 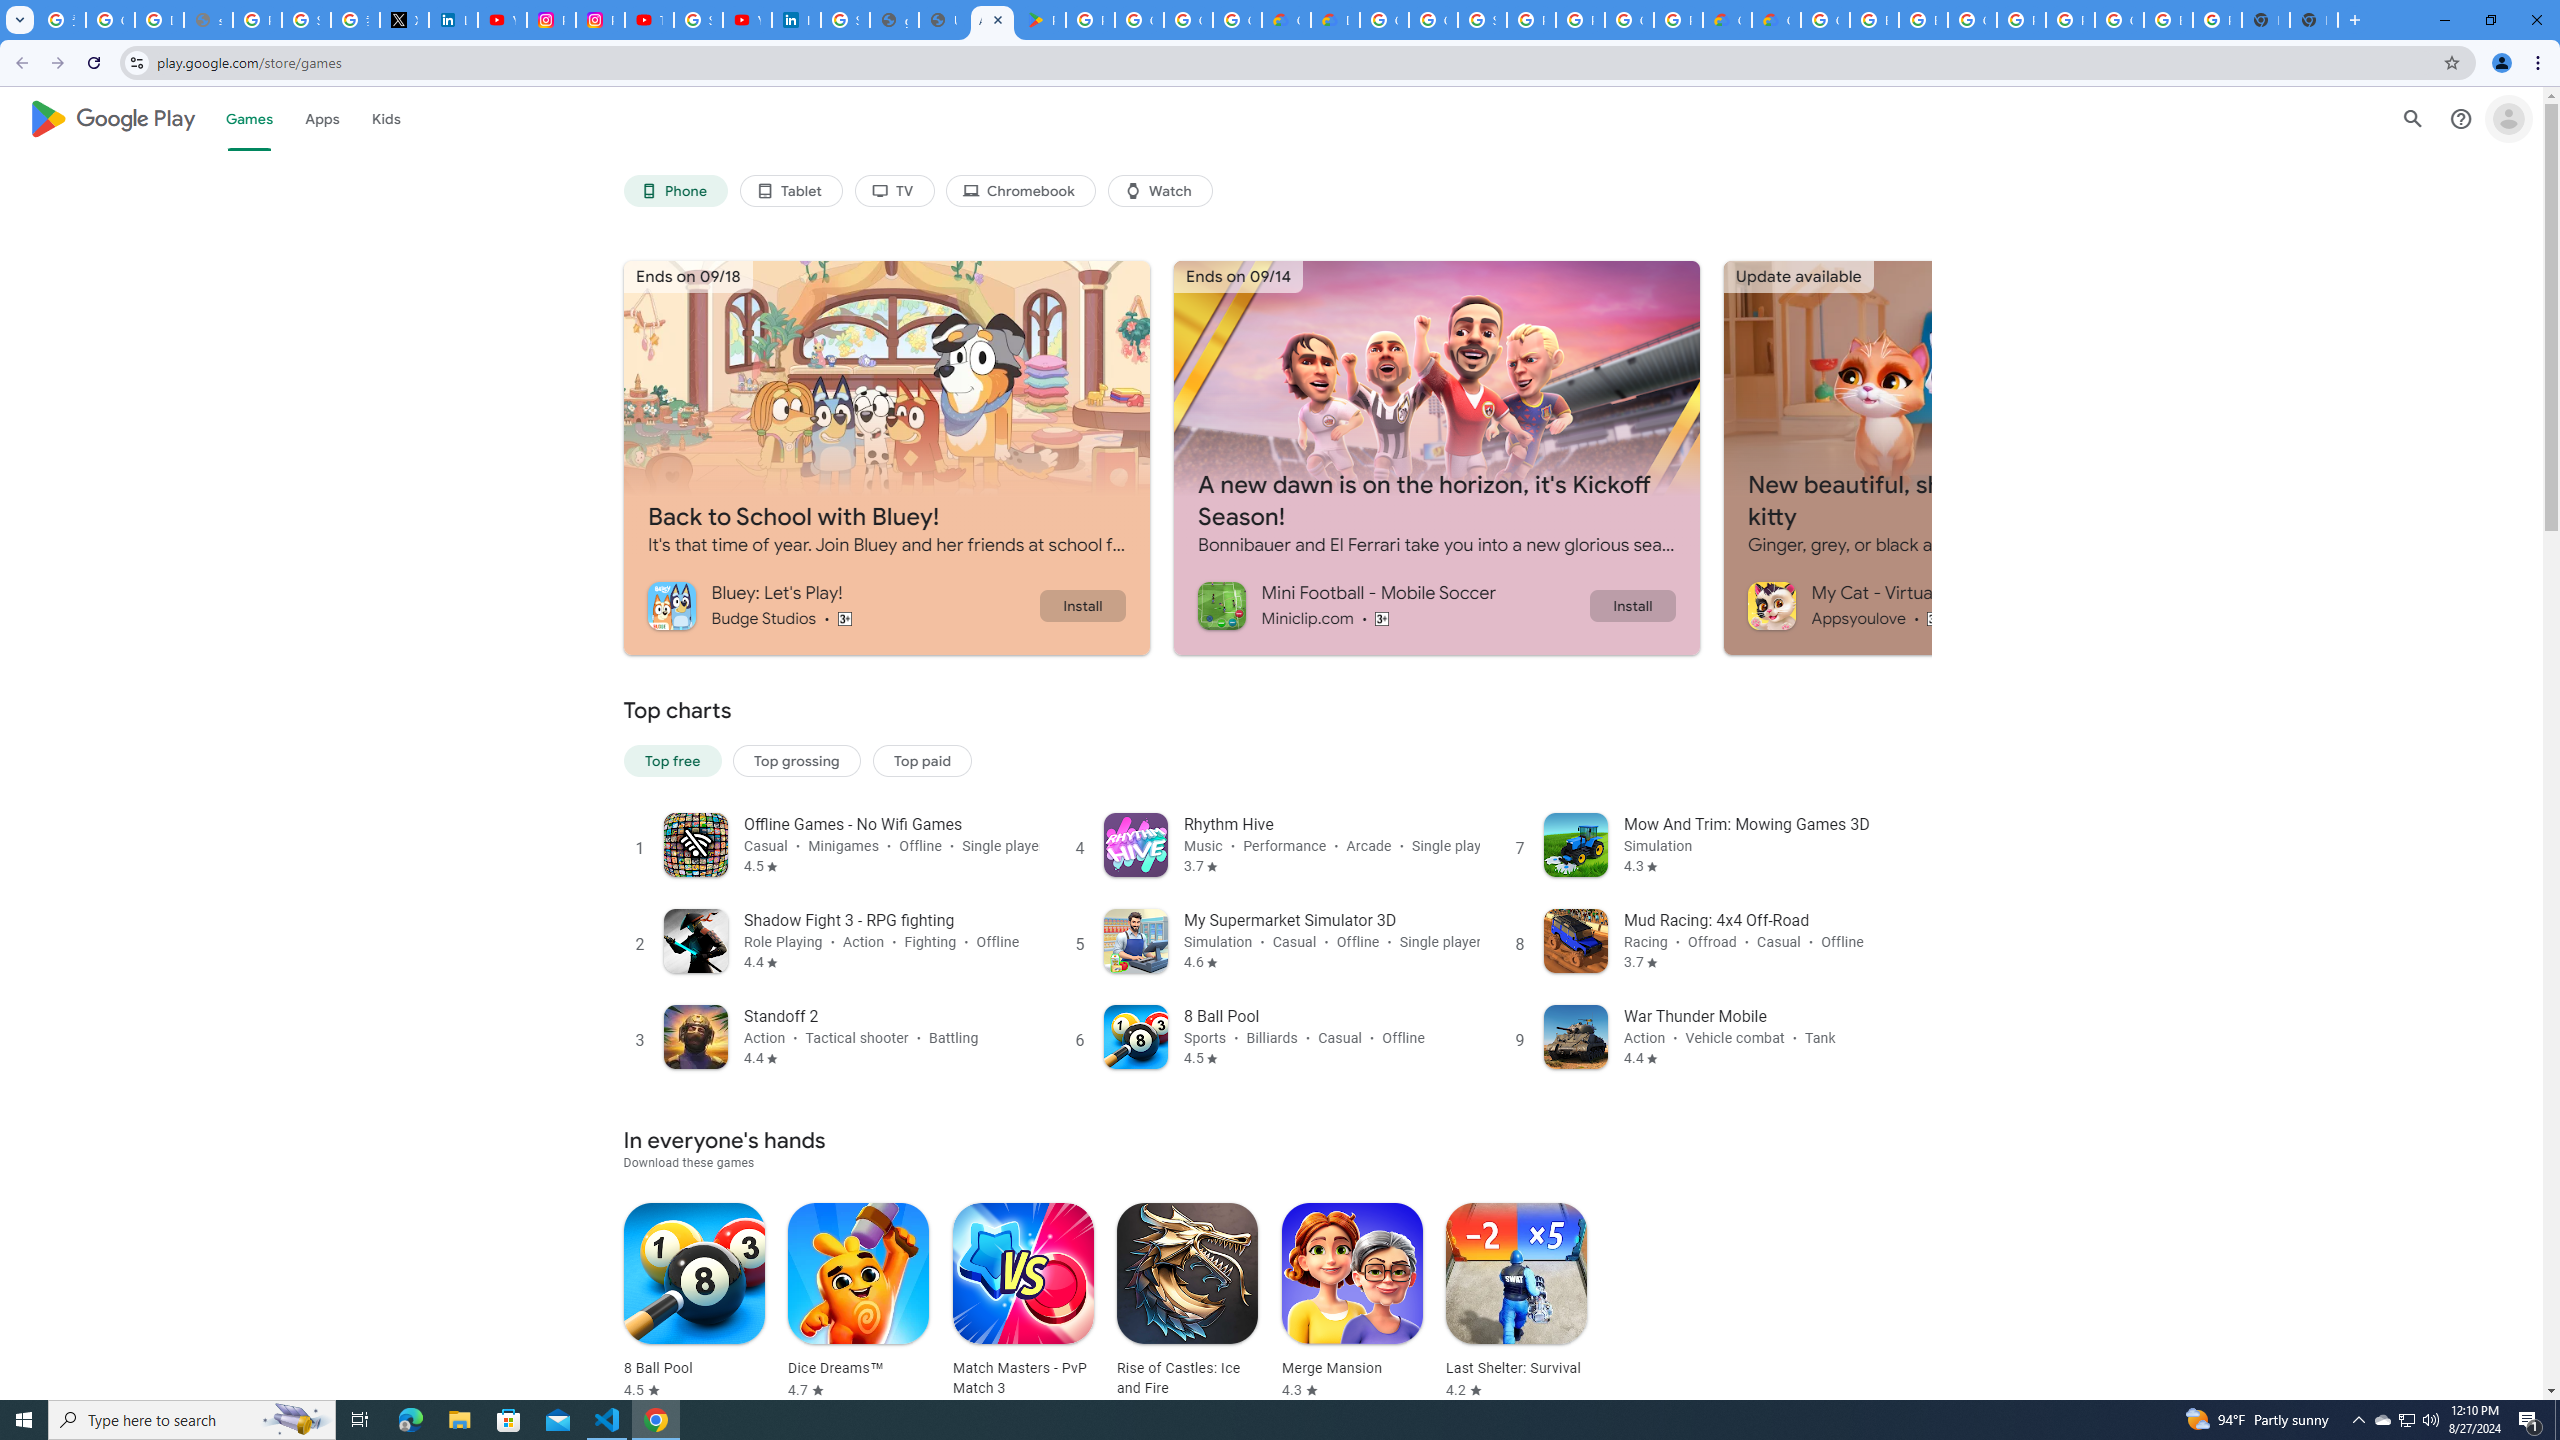 What do you see at coordinates (2508, 118) in the screenshot?
I see `Open account menu` at bounding box center [2508, 118].